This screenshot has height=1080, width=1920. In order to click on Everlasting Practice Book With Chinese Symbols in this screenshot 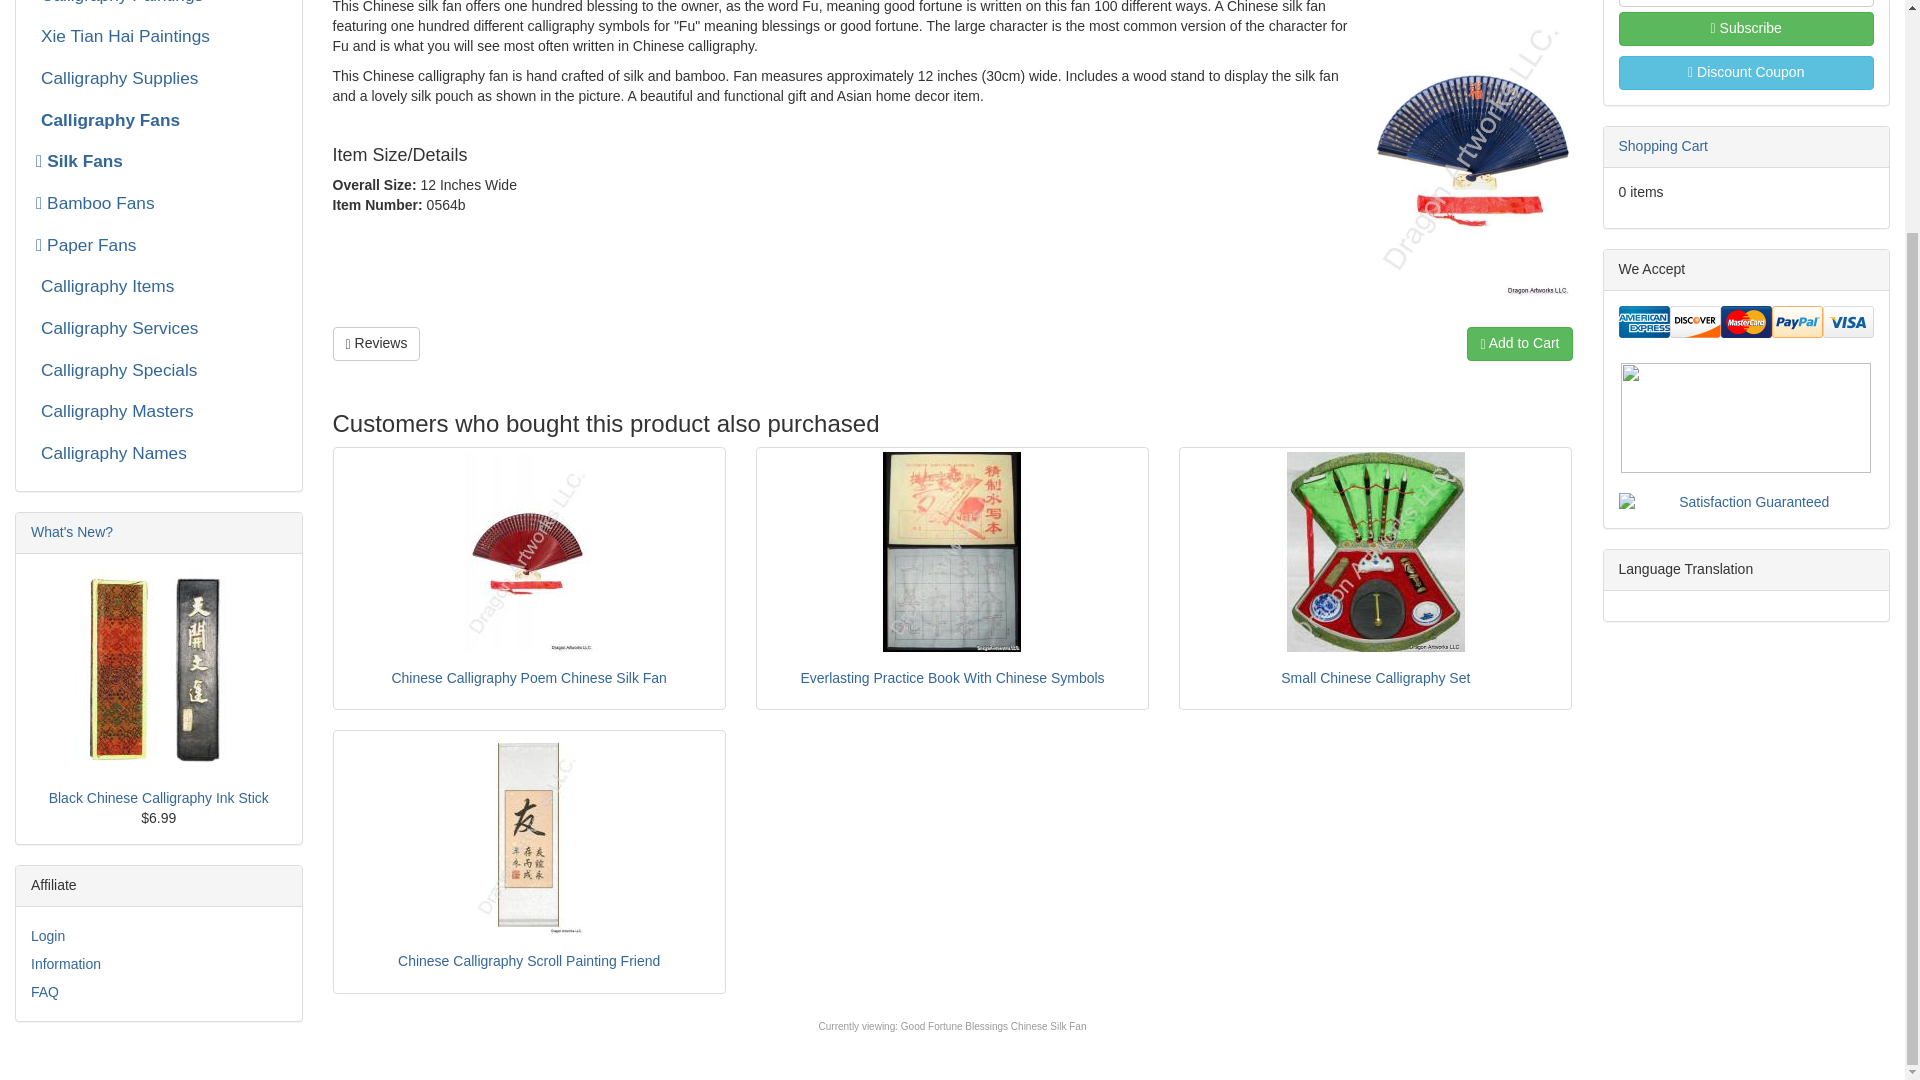, I will do `click(952, 552)`.